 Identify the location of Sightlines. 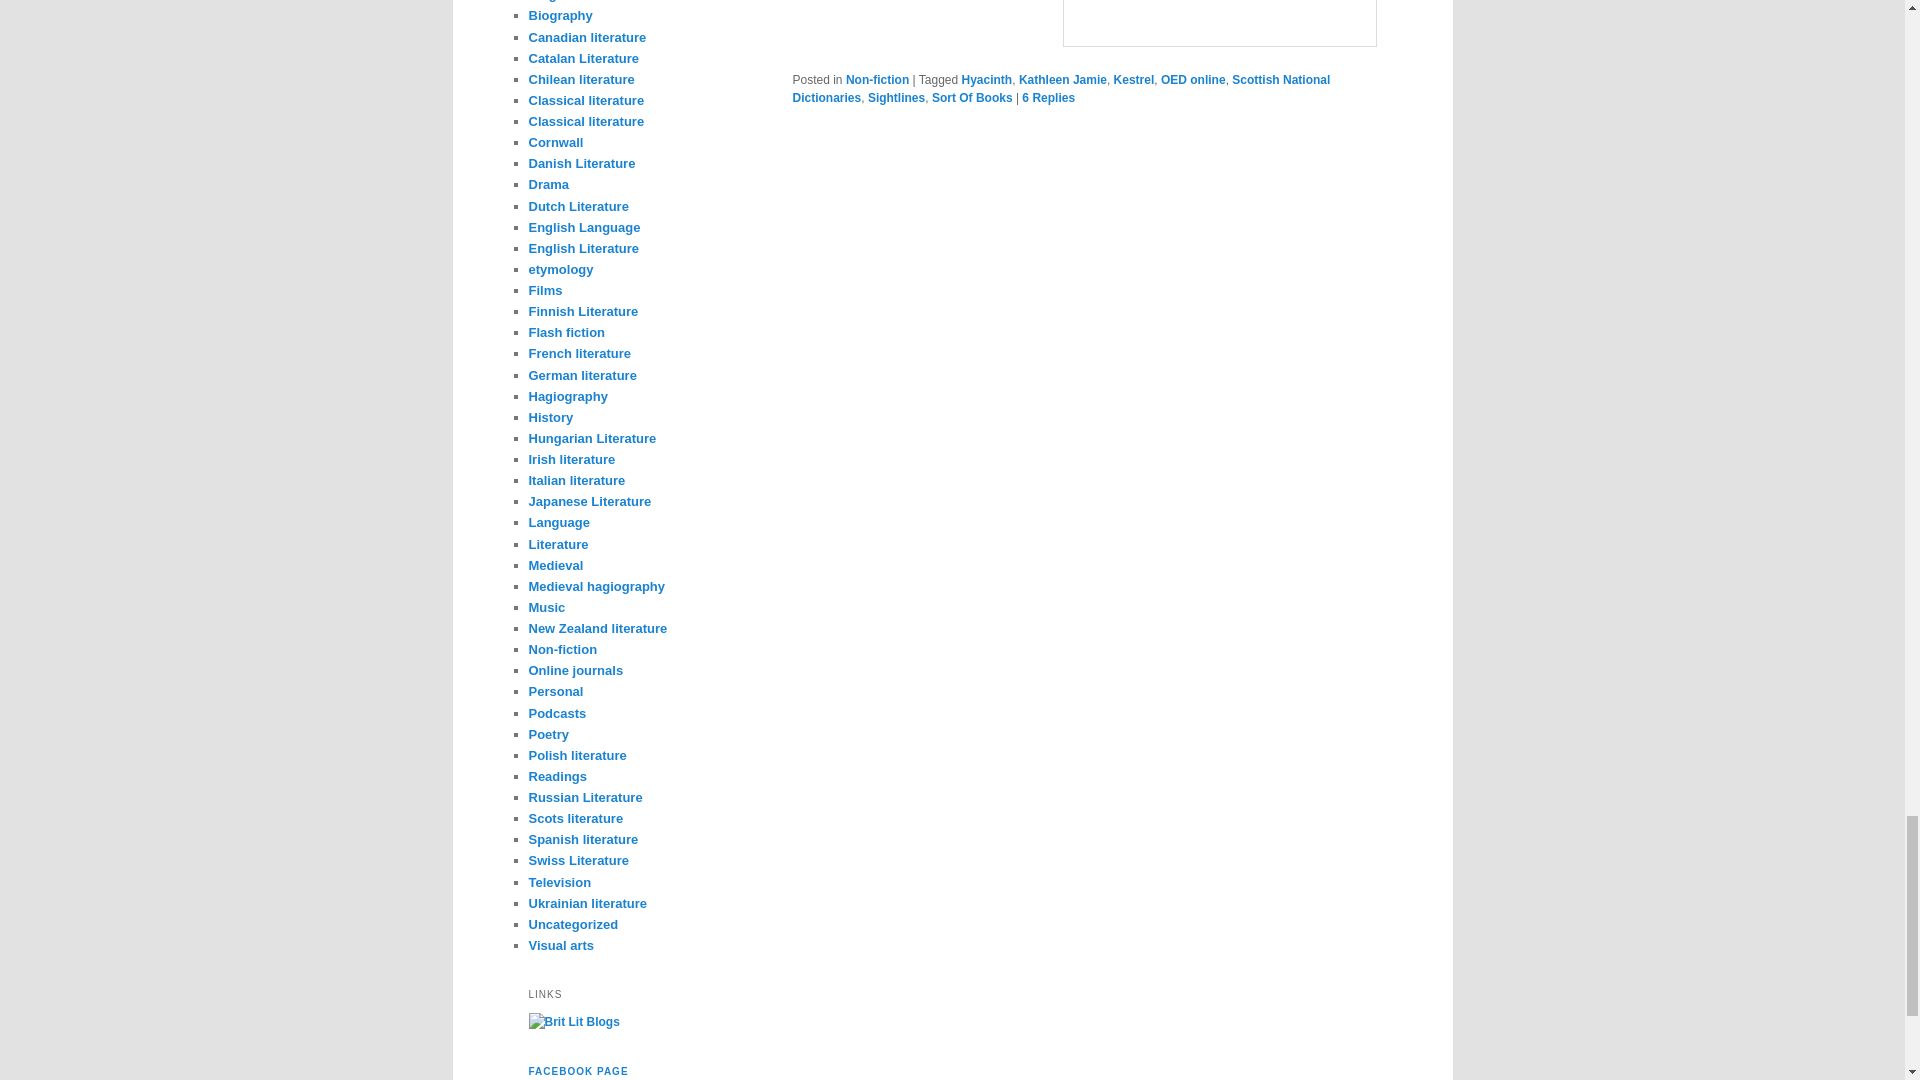
(896, 97).